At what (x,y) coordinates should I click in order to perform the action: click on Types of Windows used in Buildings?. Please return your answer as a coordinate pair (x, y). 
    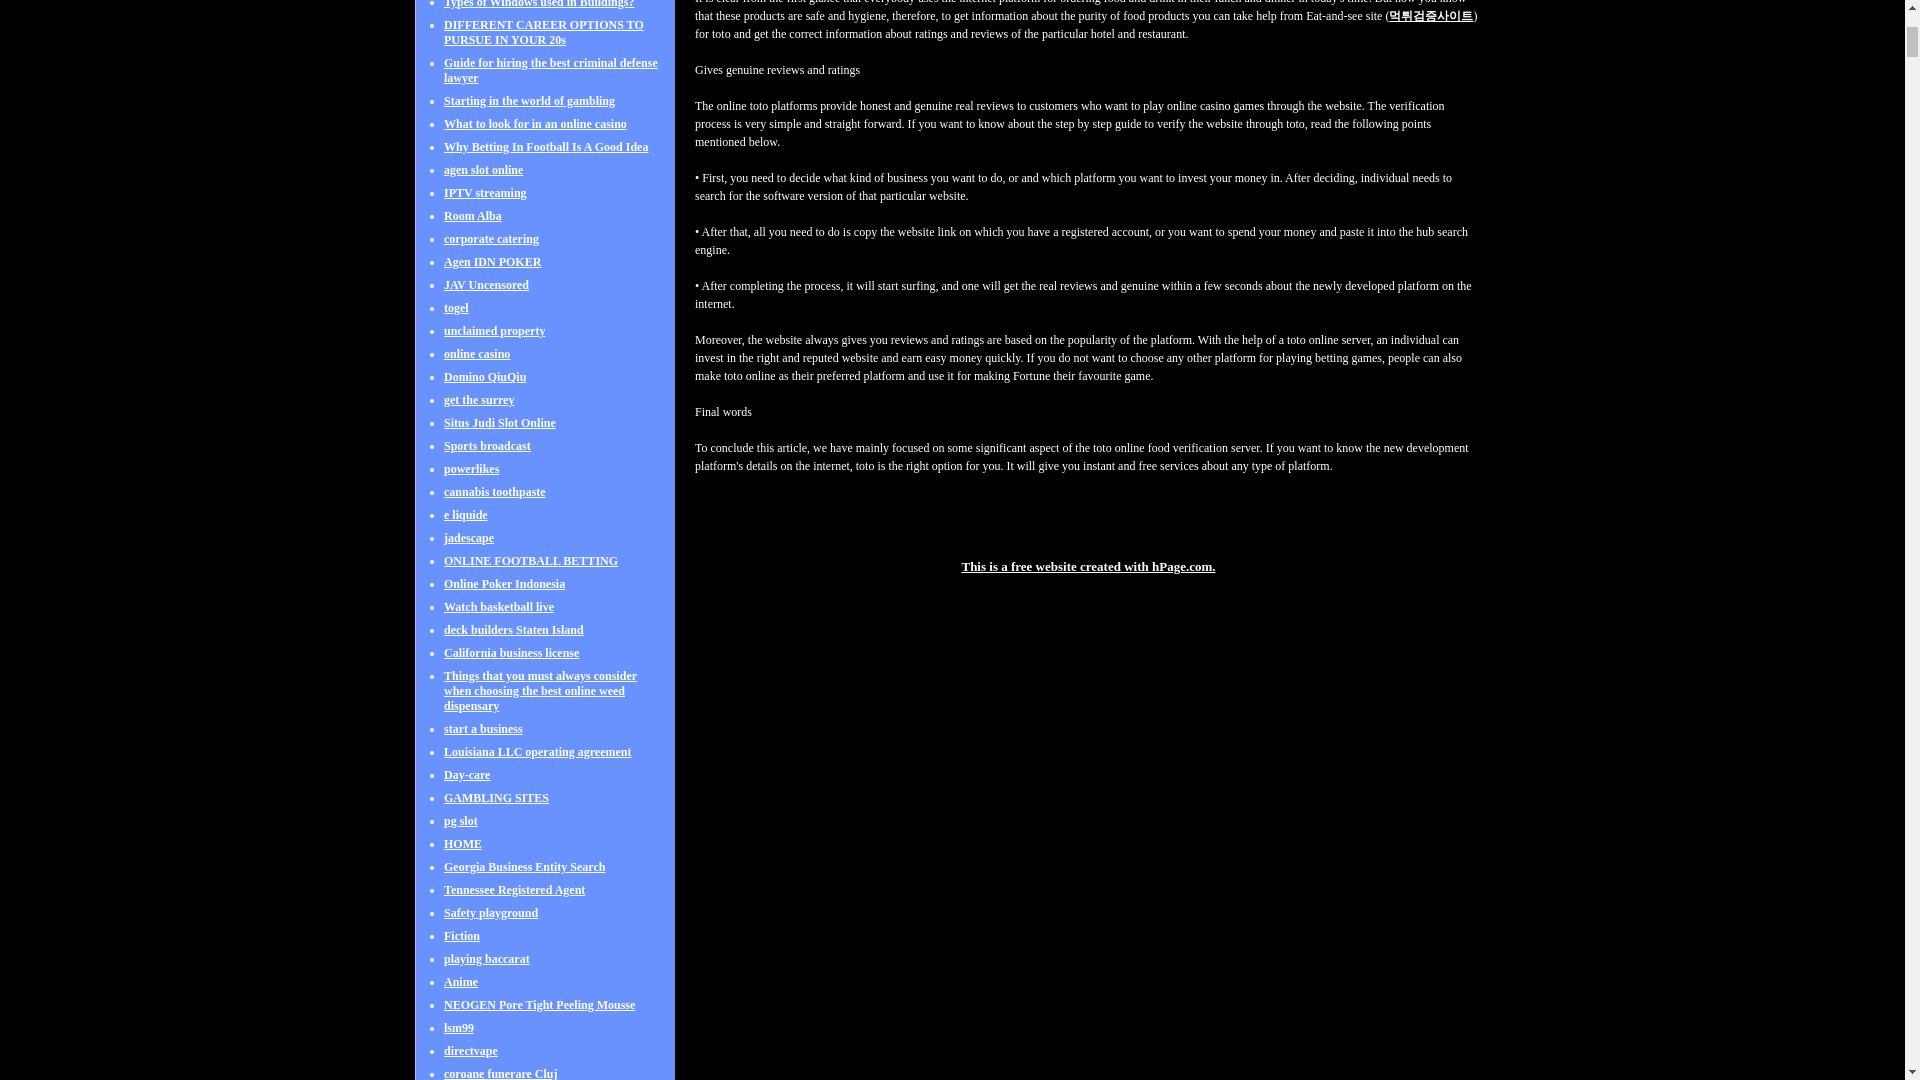
    Looking at the image, I should click on (538, 14).